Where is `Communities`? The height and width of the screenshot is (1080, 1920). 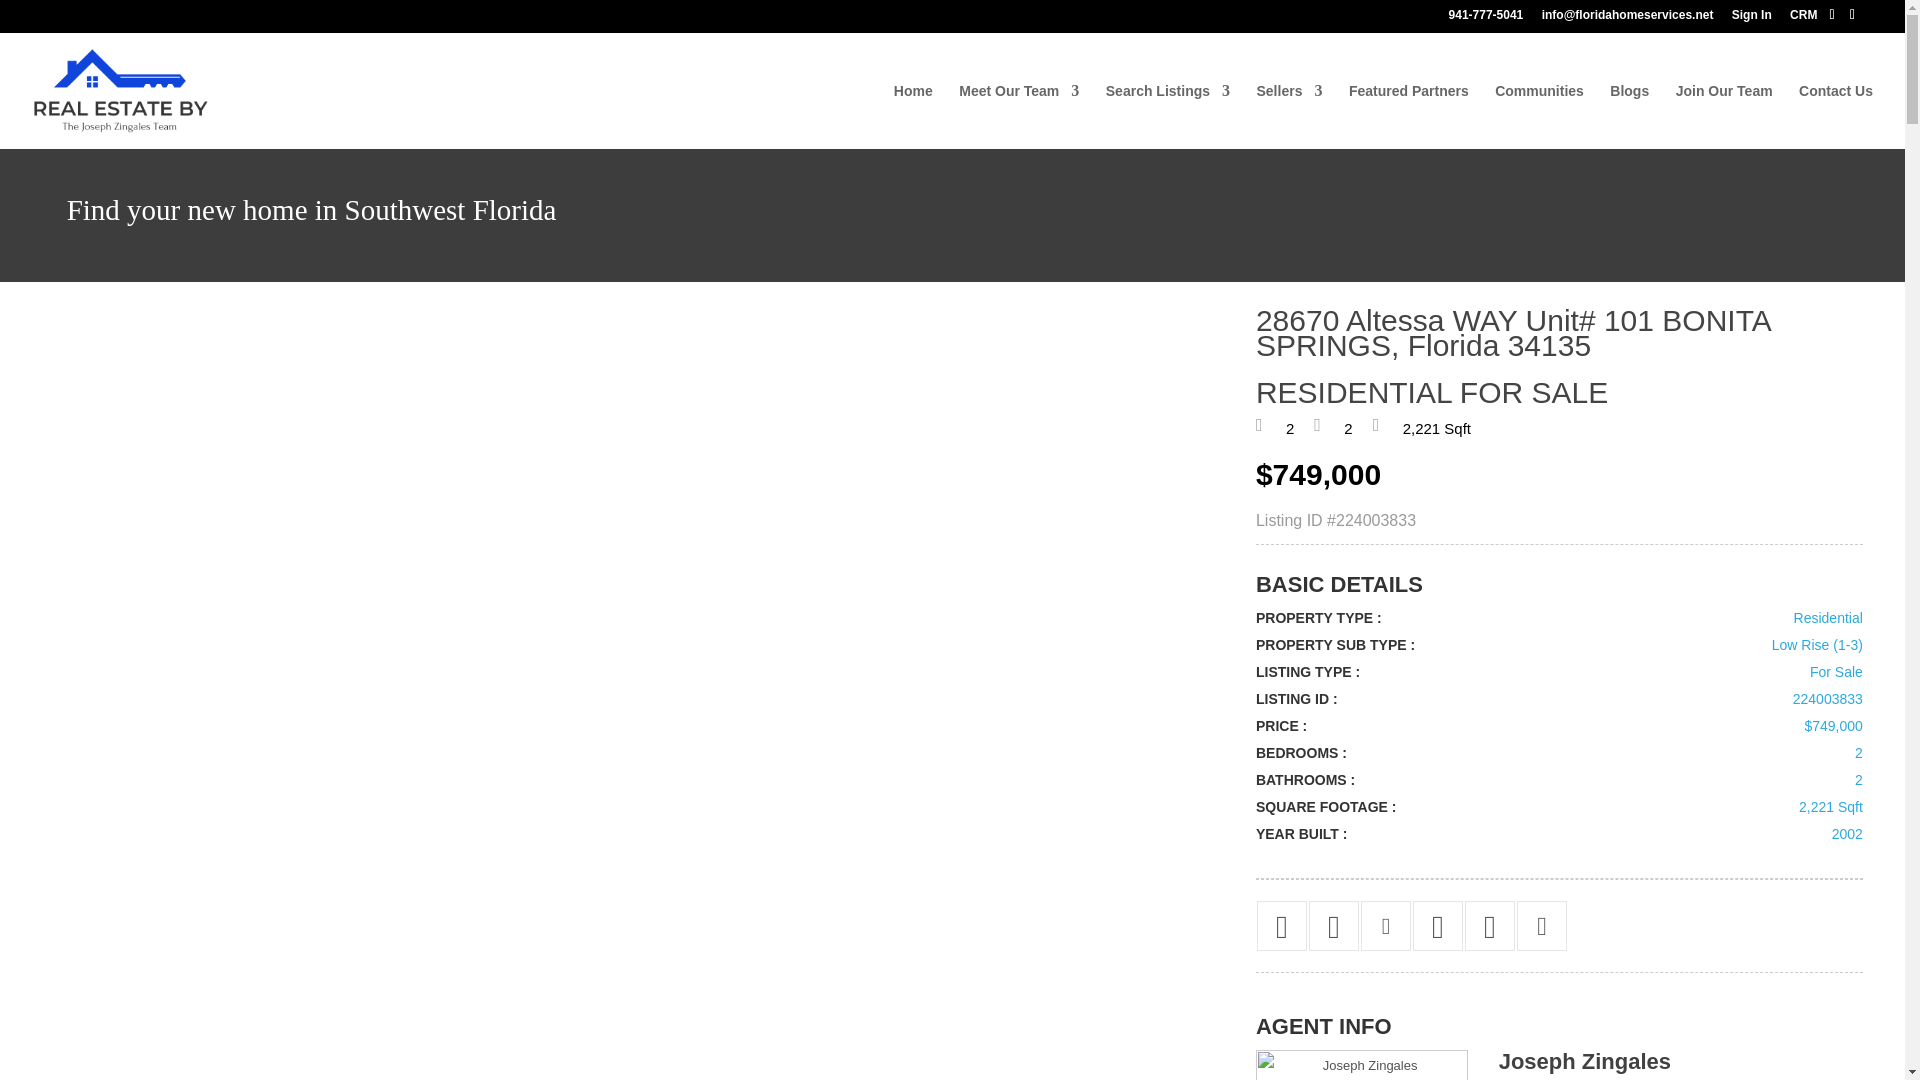
Communities is located at coordinates (1540, 116).